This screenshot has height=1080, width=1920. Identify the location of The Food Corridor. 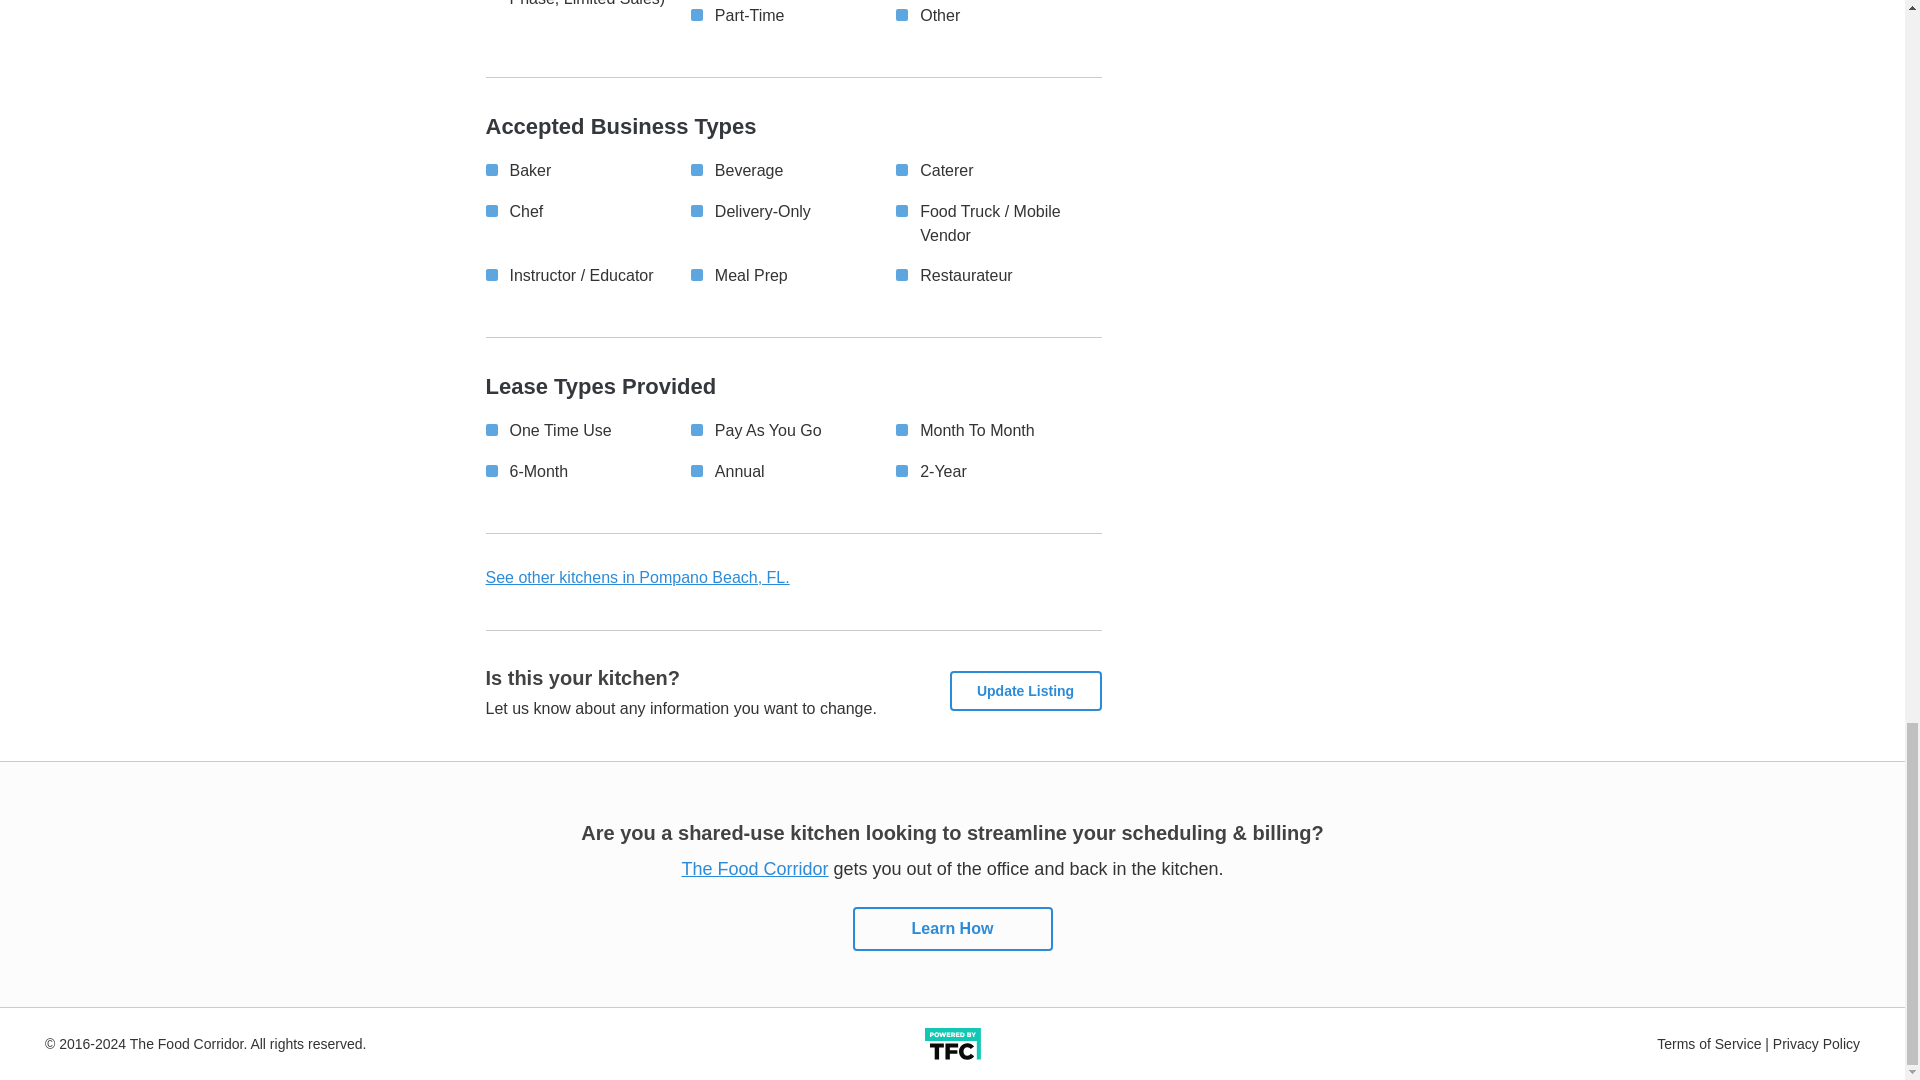
(755, 868).